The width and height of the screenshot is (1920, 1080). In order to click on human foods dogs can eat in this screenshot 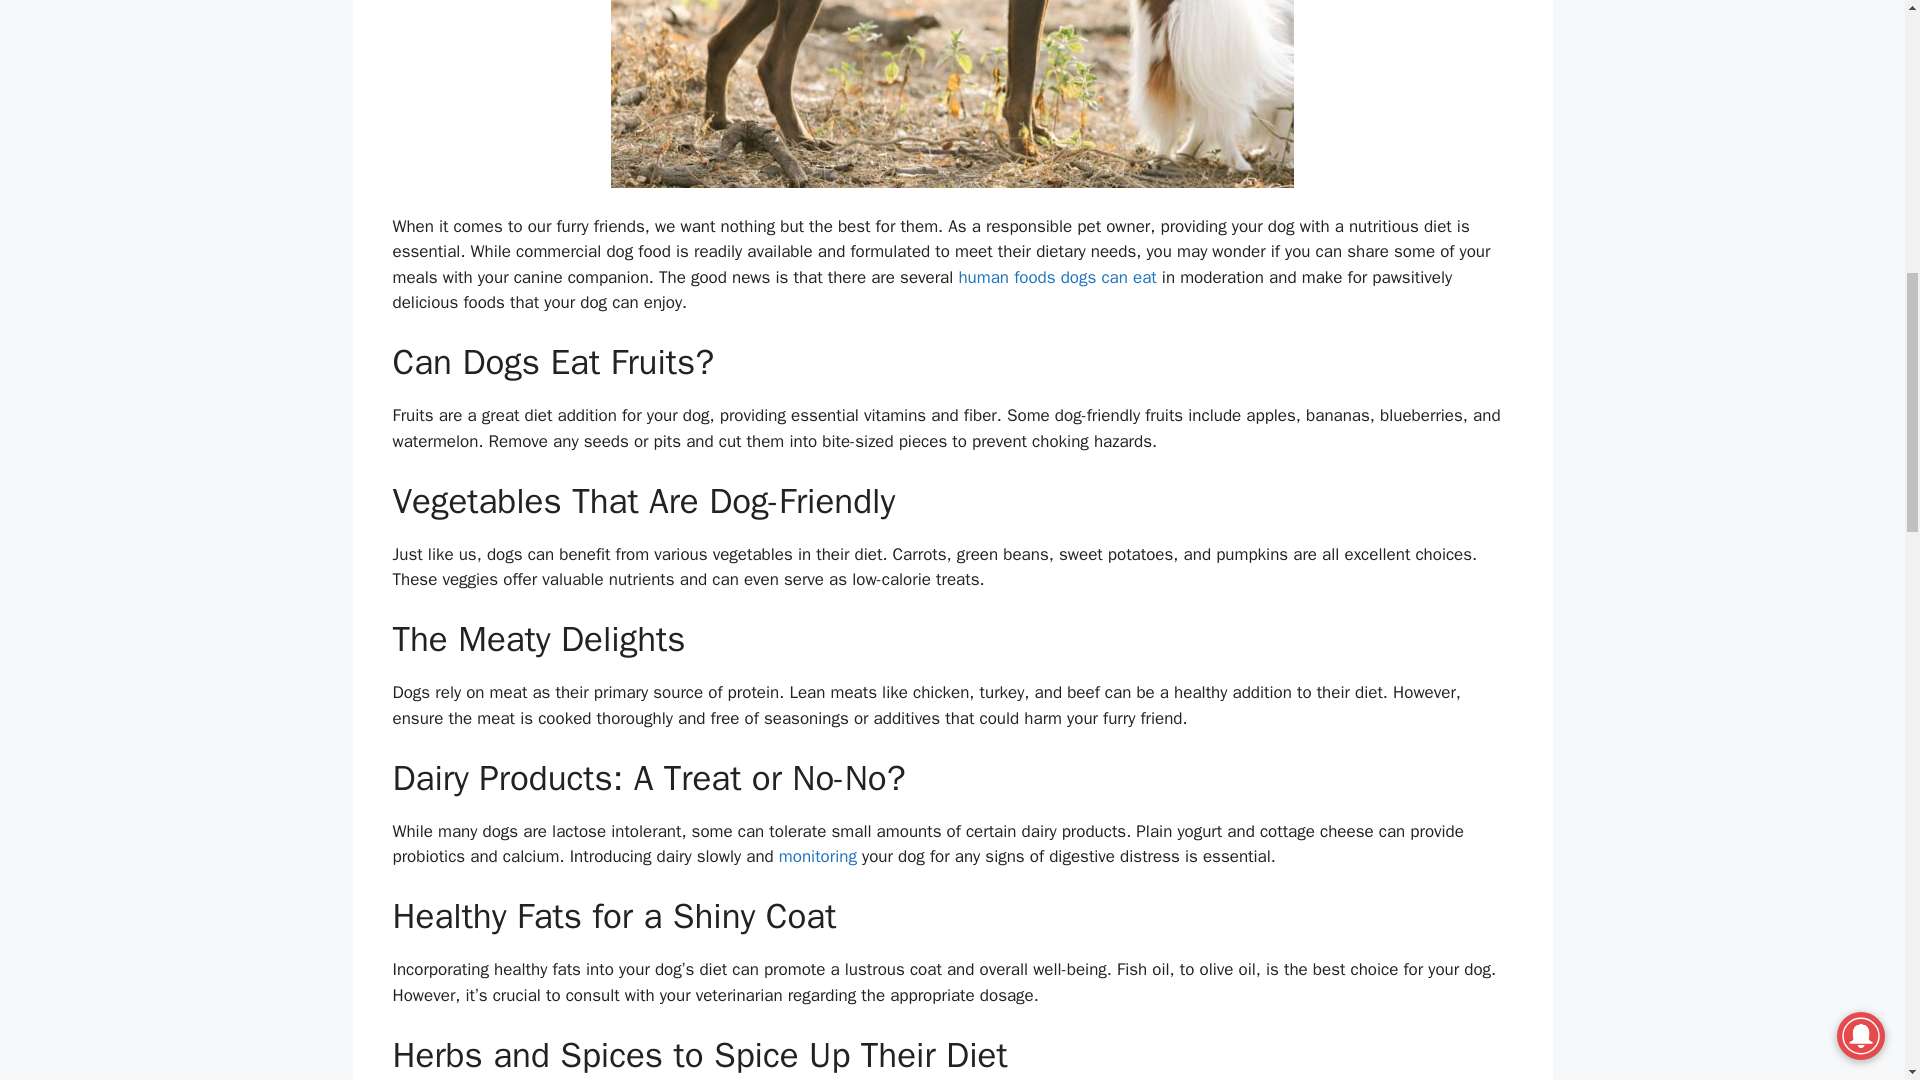, I will do `click(1056, 277)`.